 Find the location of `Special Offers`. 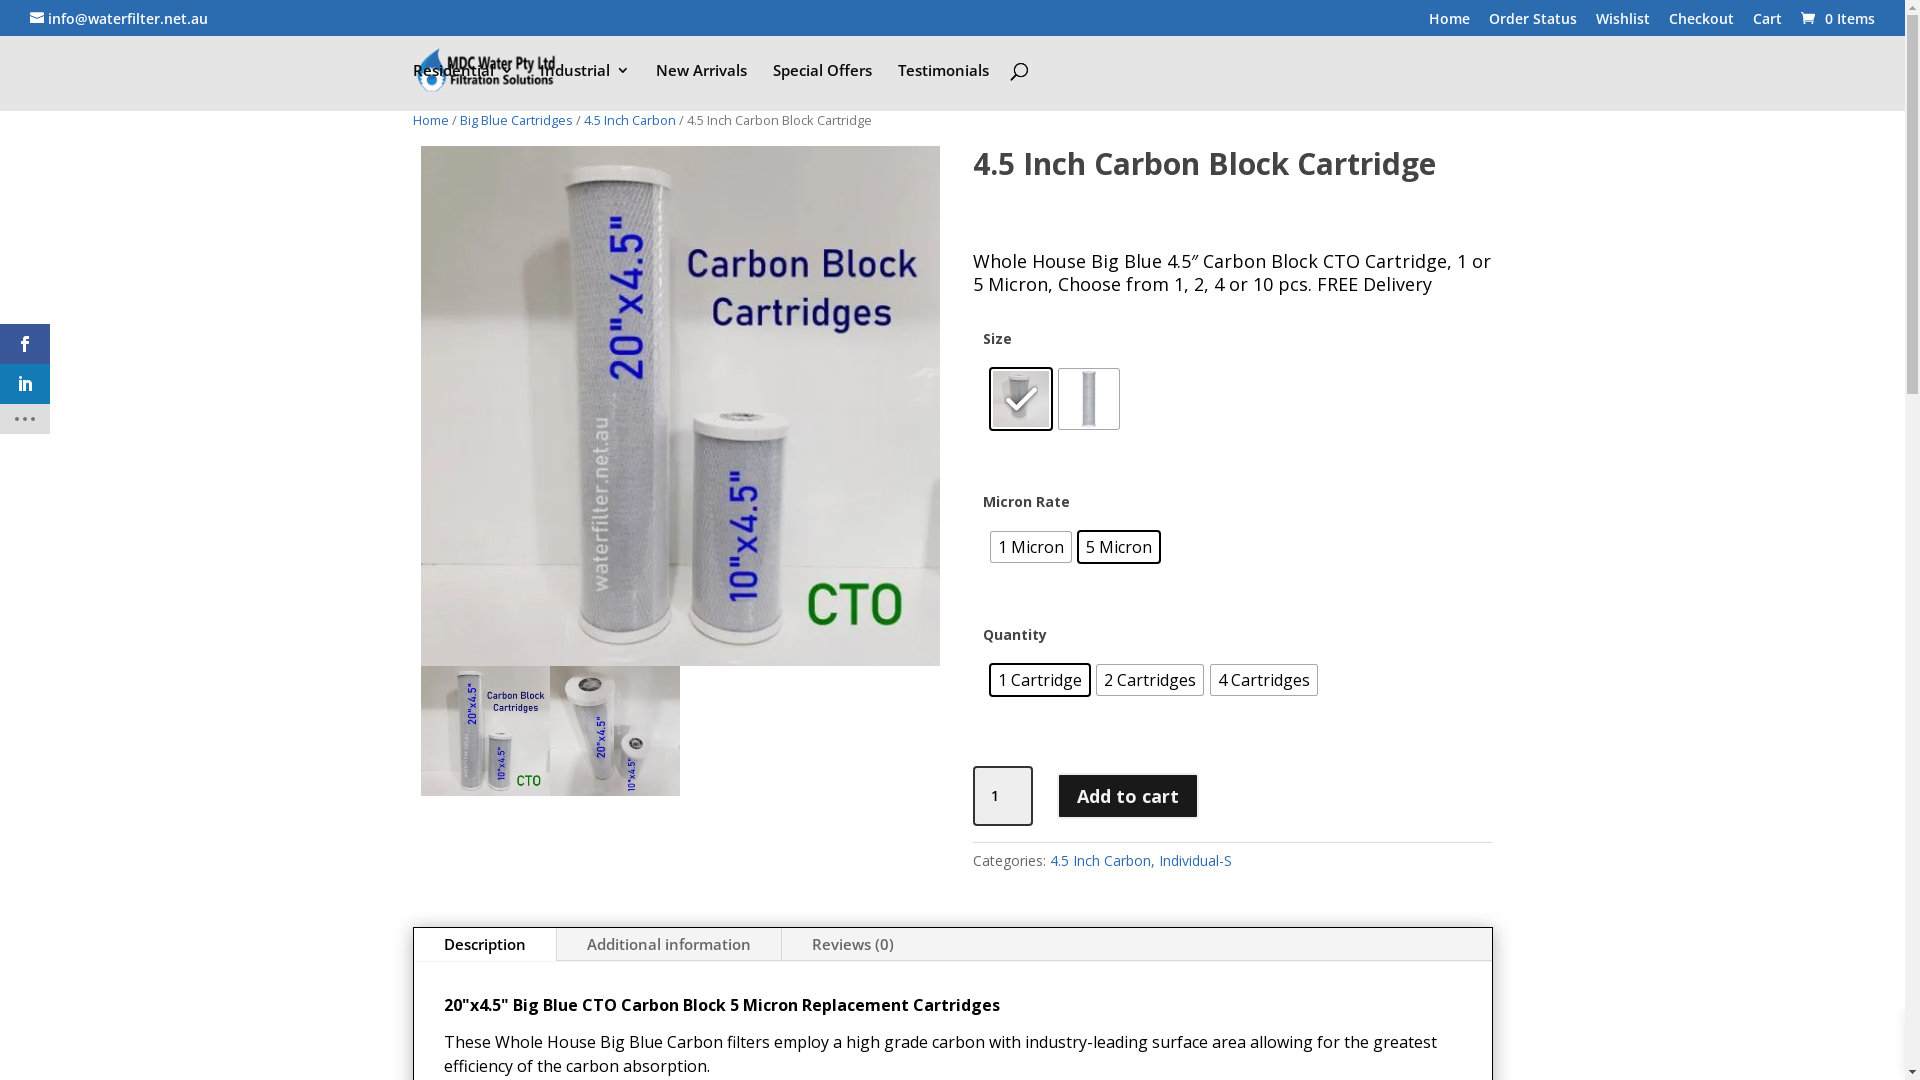

Special Offers is located at coordinates (822, 86).